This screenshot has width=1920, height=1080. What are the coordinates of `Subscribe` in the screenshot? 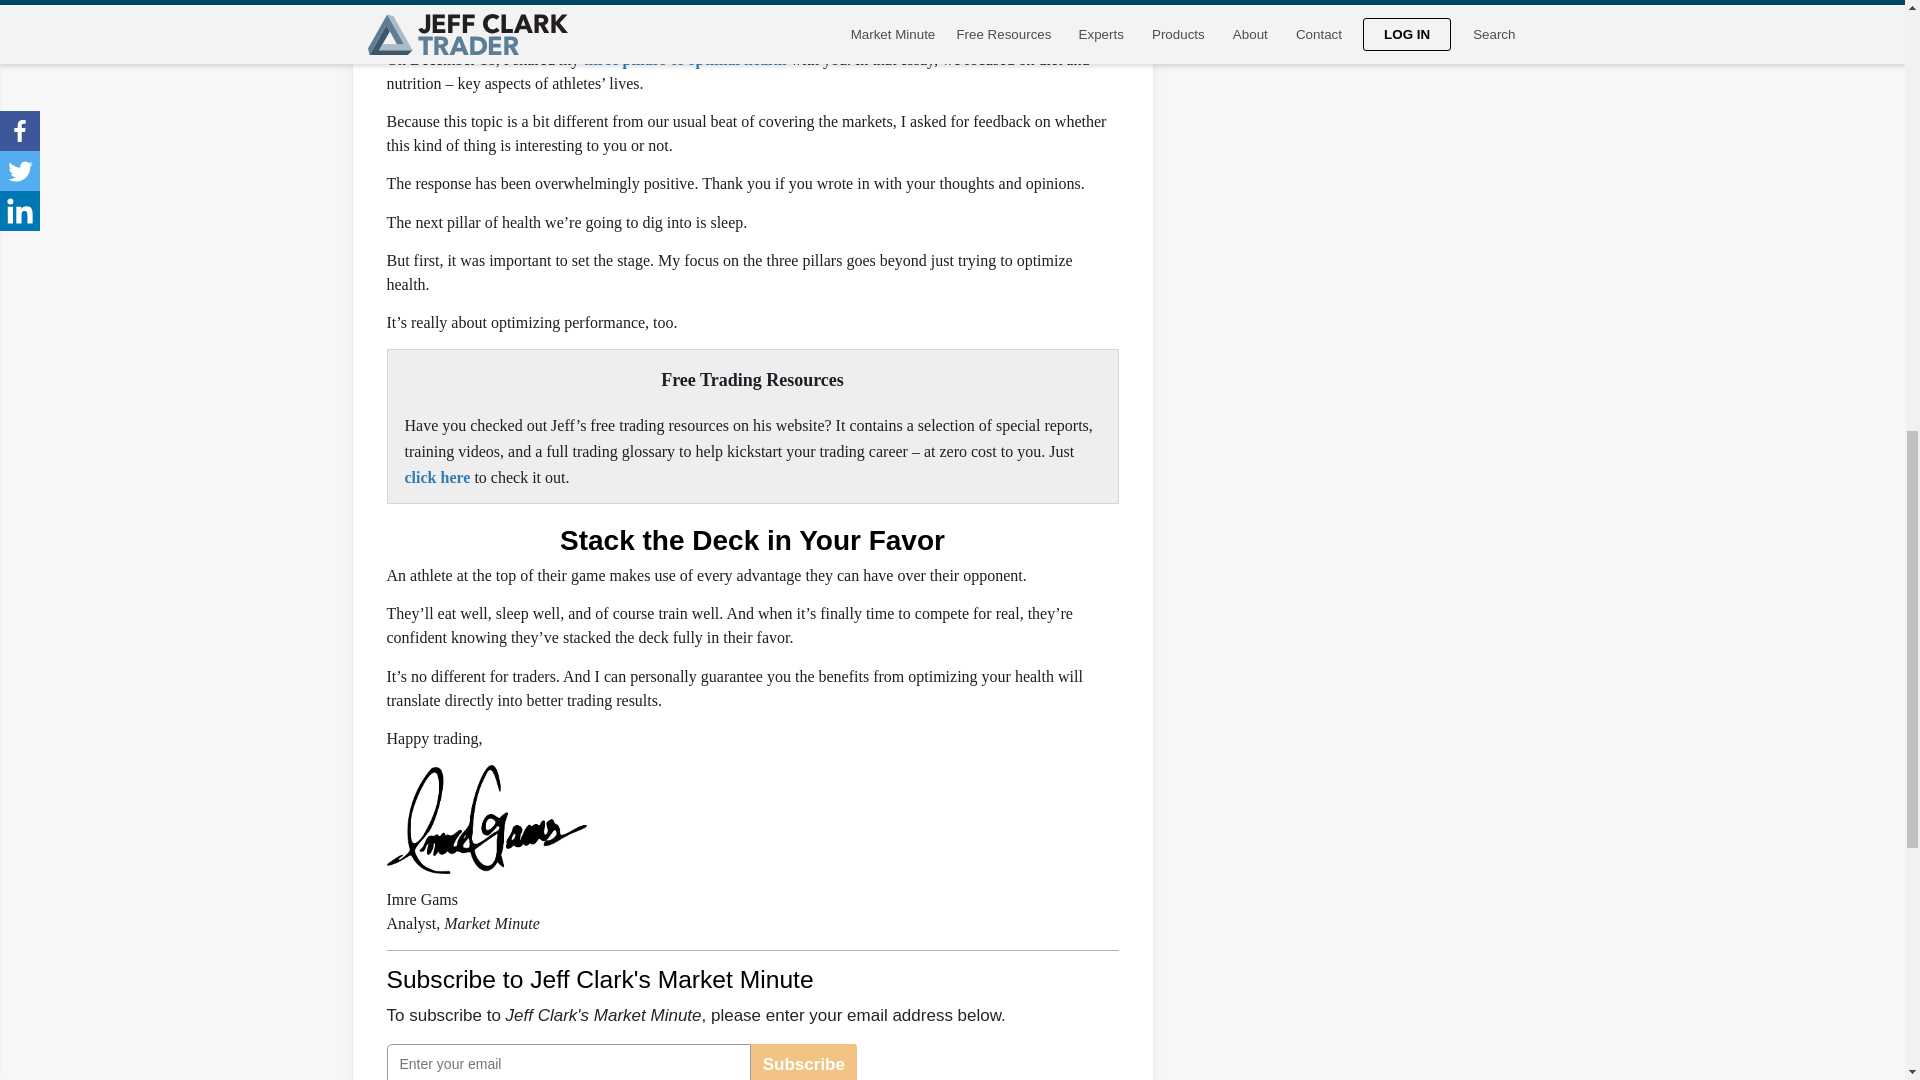 It's located at (803, 1062).